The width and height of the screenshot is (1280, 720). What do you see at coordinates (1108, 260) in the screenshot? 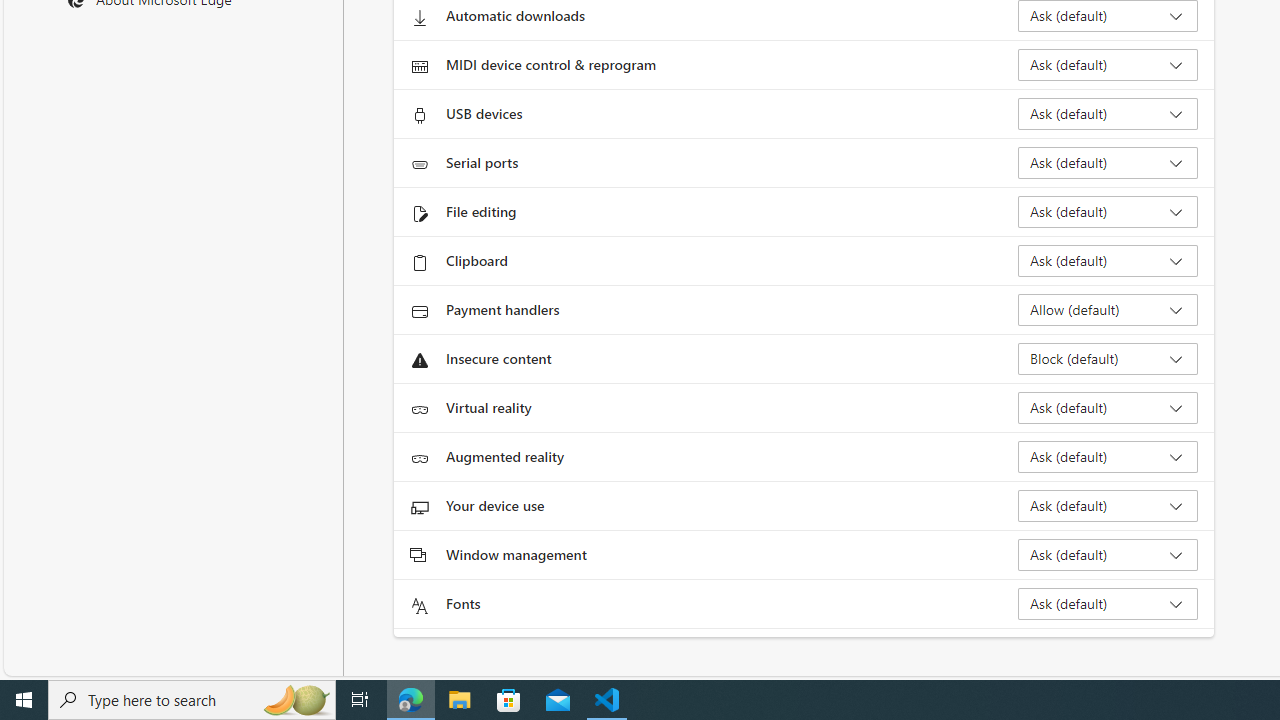
I see `Clipboard Ask (default)` at bounding box center [1108, 260].